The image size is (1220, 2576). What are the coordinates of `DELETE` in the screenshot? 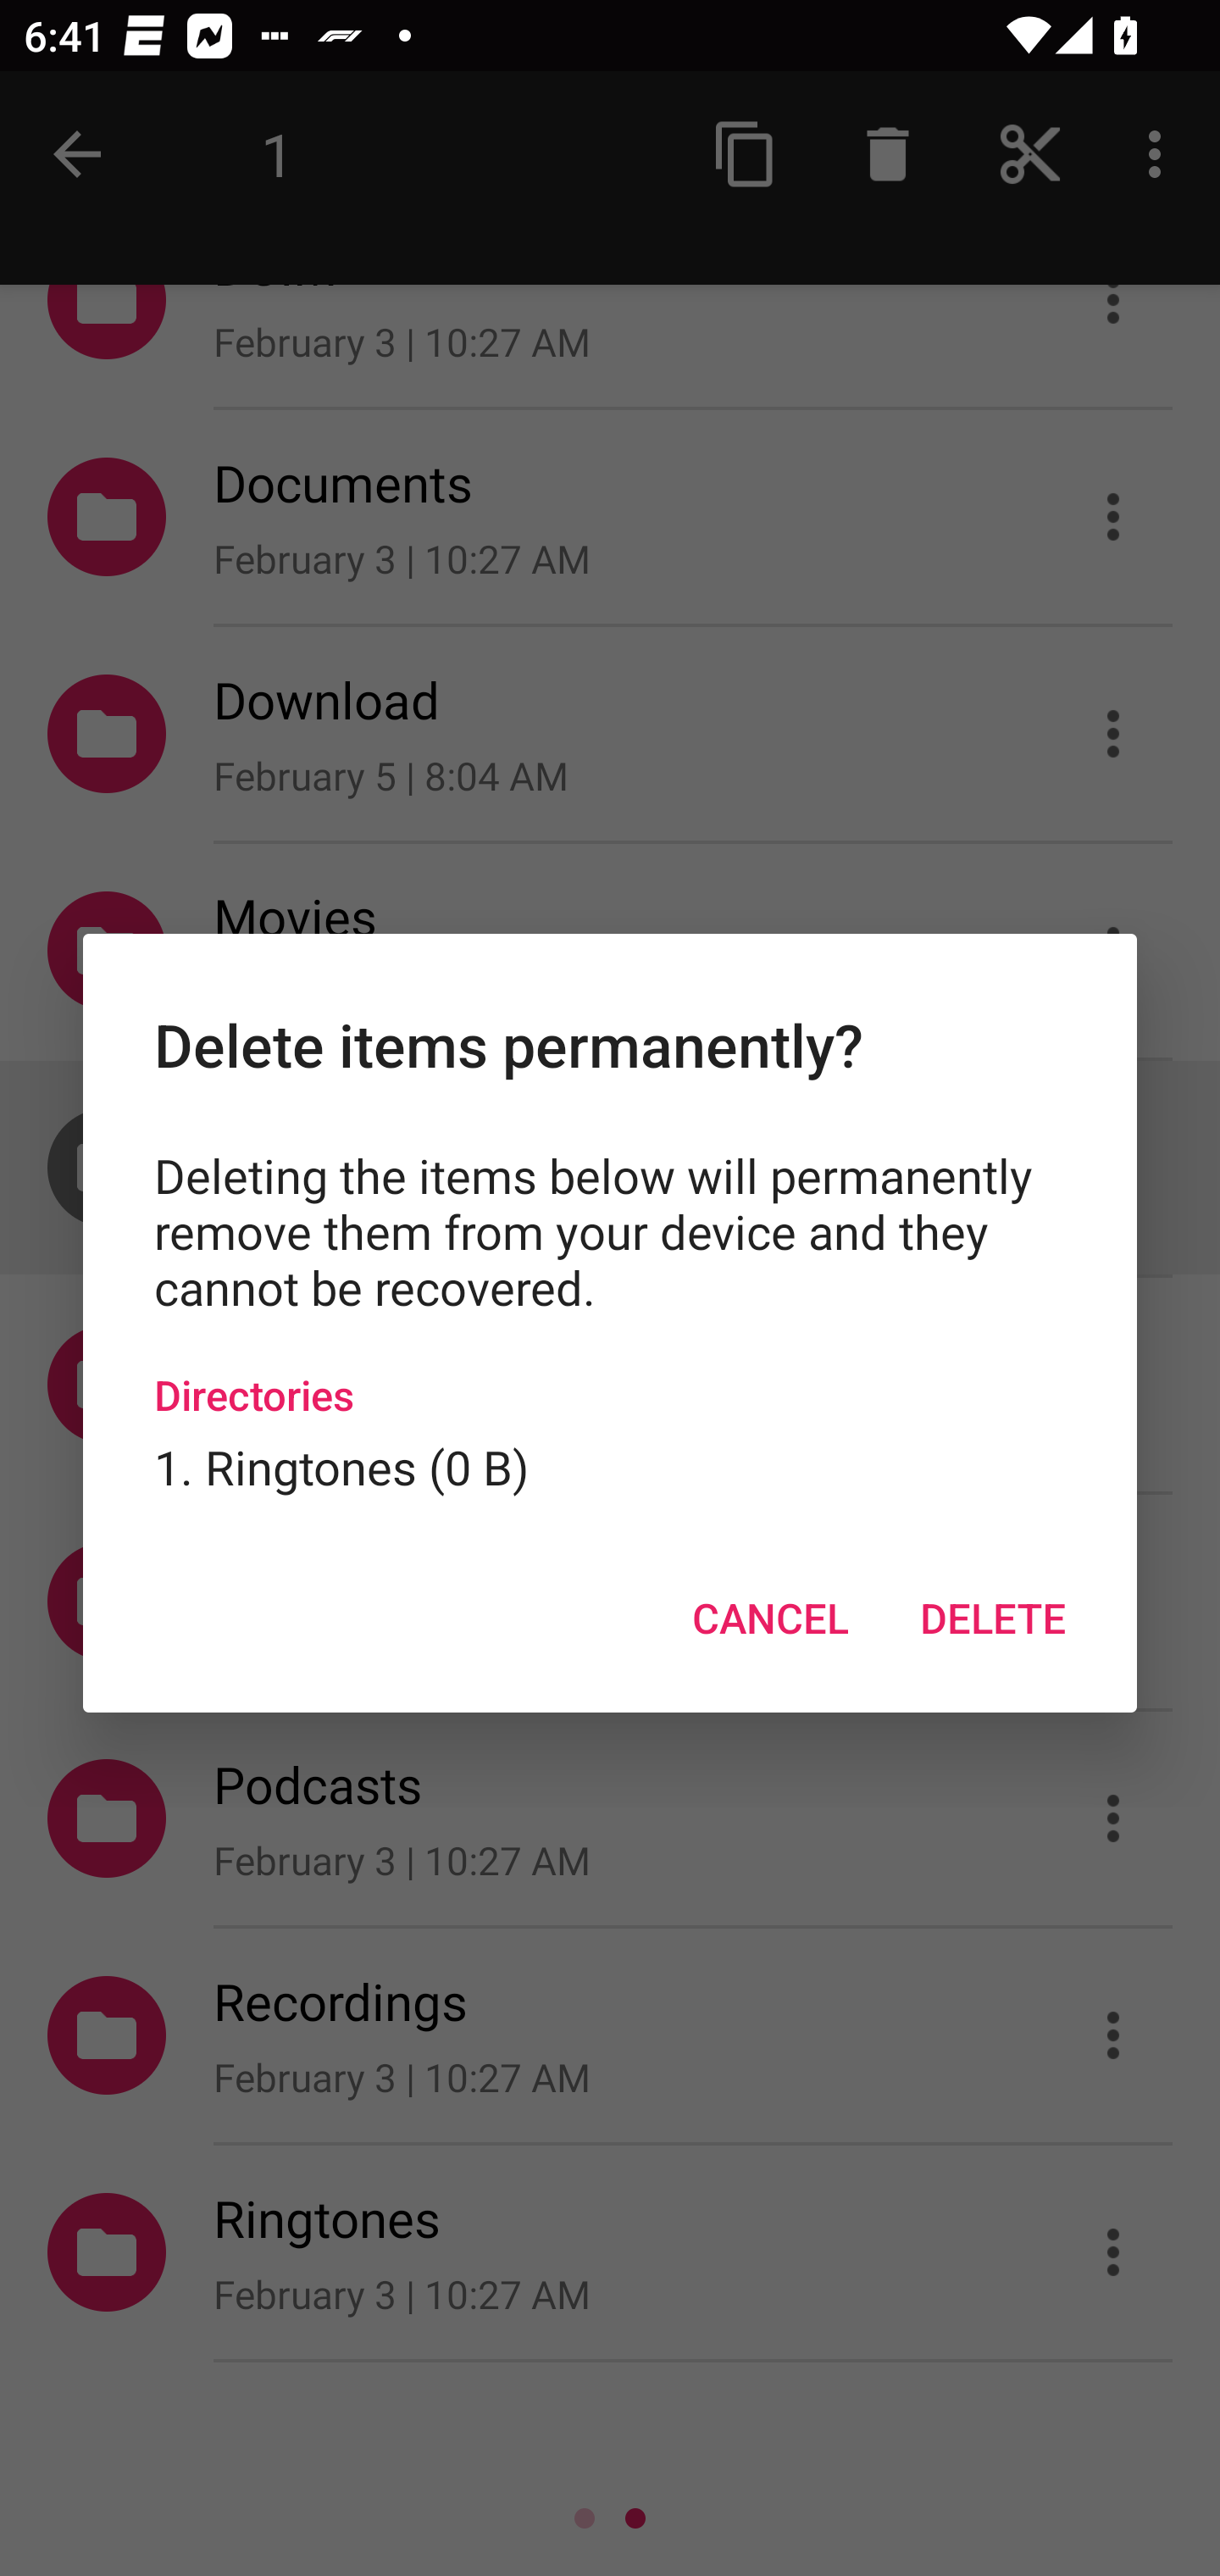 It's located at (992, 1618).